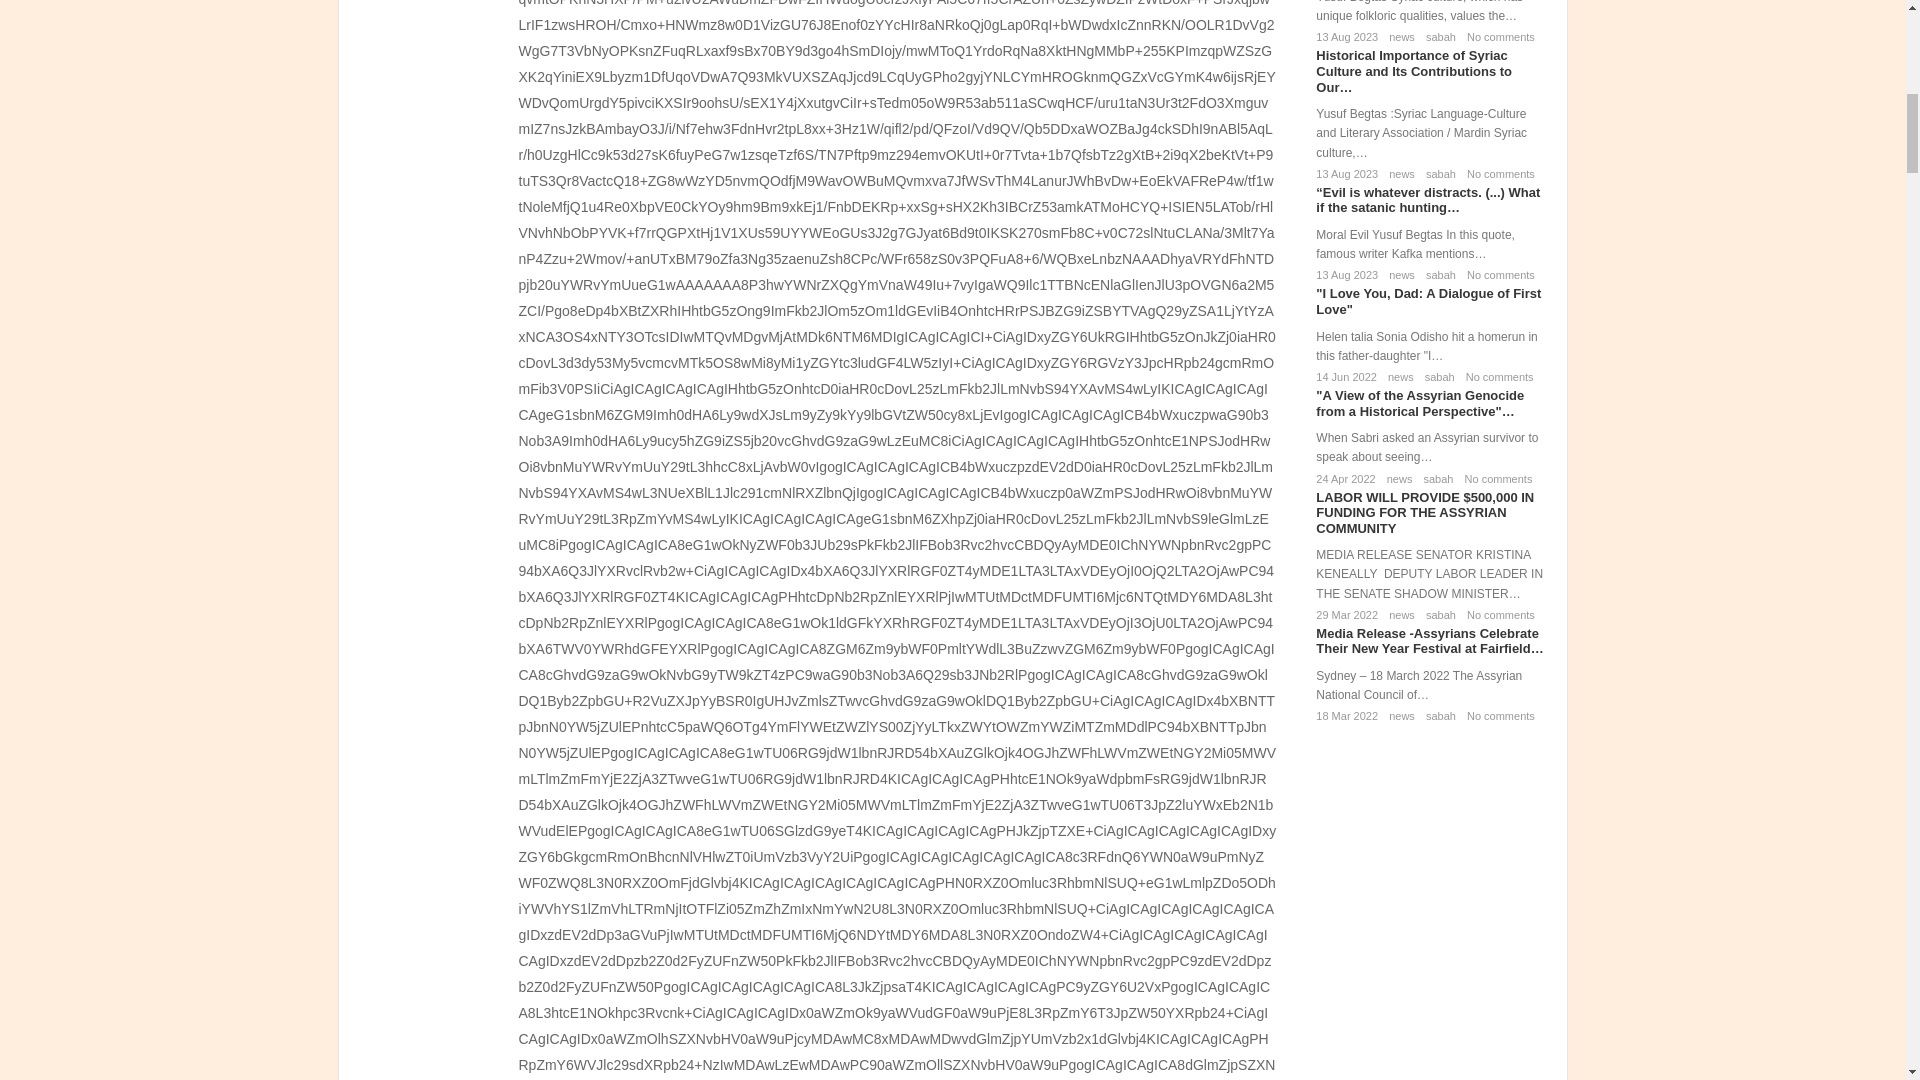 The width and height of the screenshot is (1920, 1080). Describe the element at coordinates (1428, 302) in the screenshot. I see `I Love You, Dad: A Dialogue of First Love` at that location.